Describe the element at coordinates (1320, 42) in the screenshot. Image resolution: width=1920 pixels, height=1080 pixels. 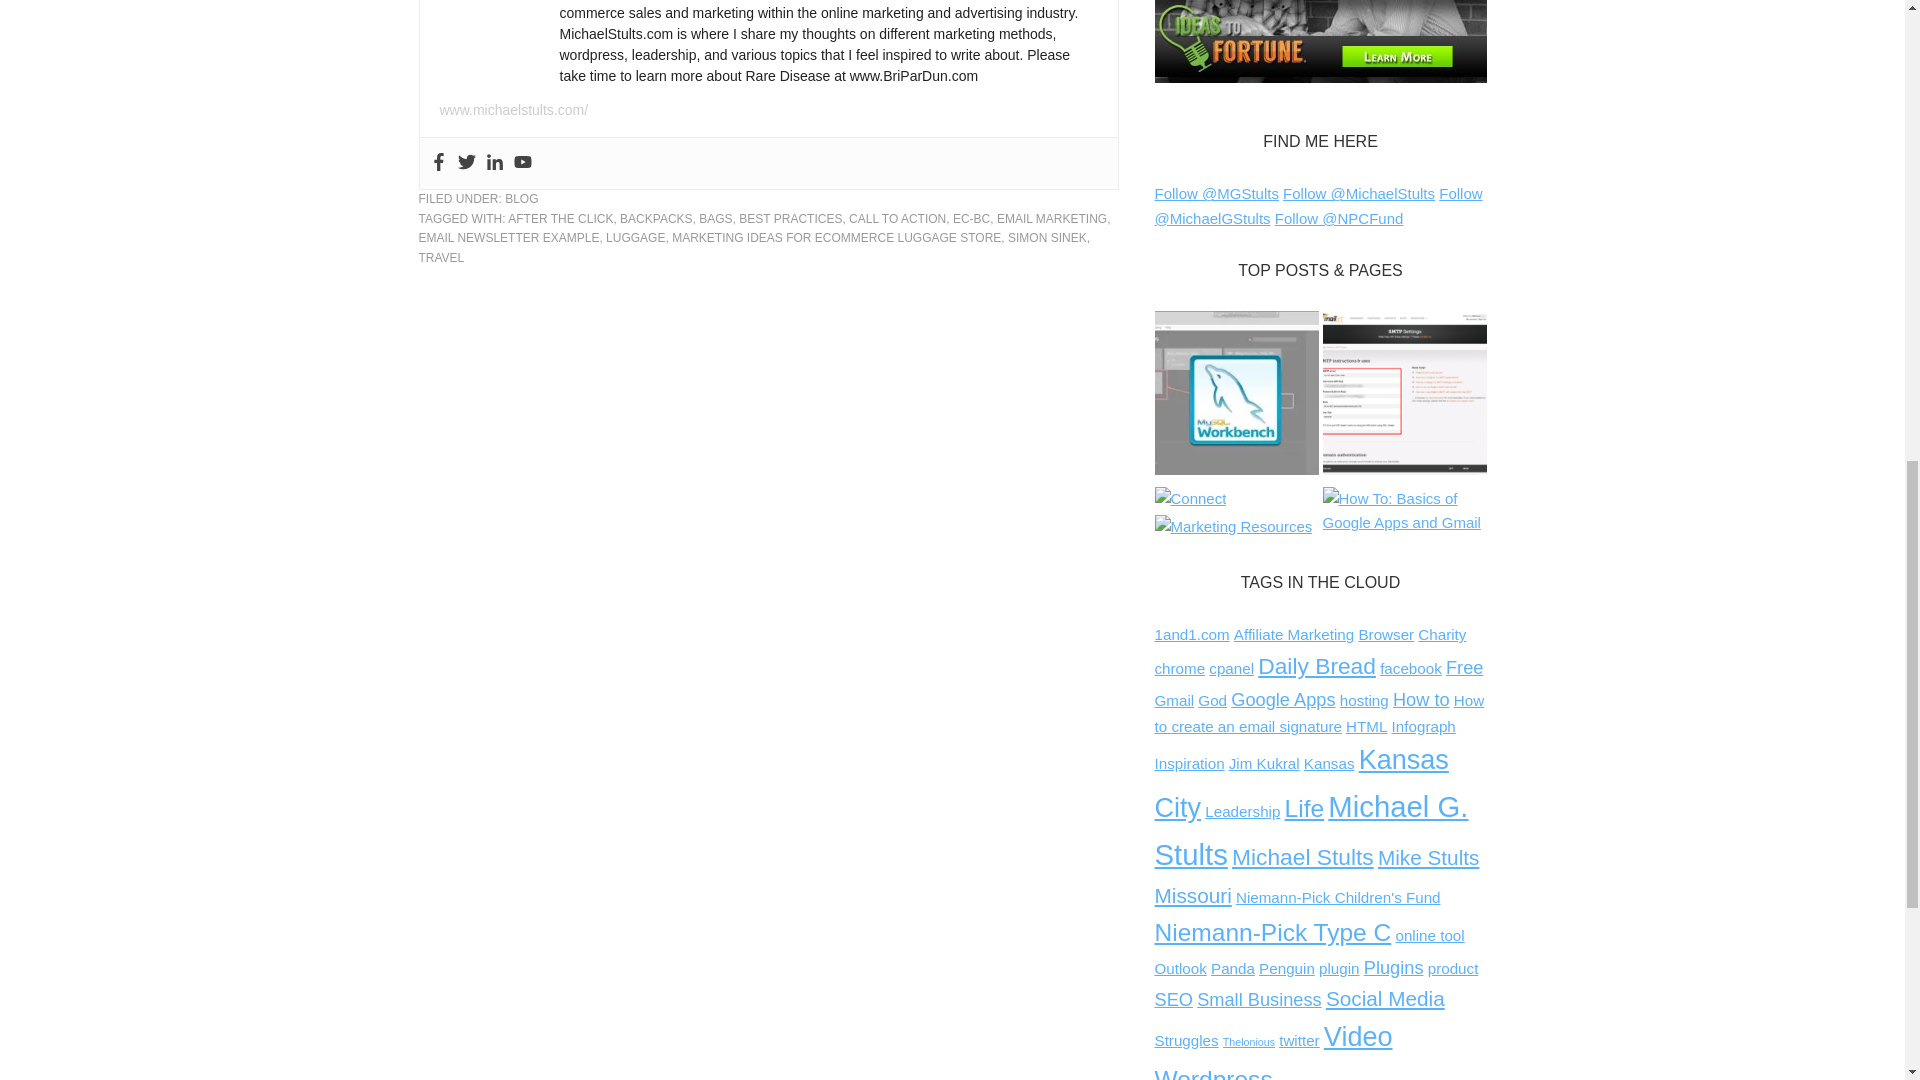
I see `IdeasToFortune.com - Ignite Your Passion, Fuel Your Purpose` at that location.